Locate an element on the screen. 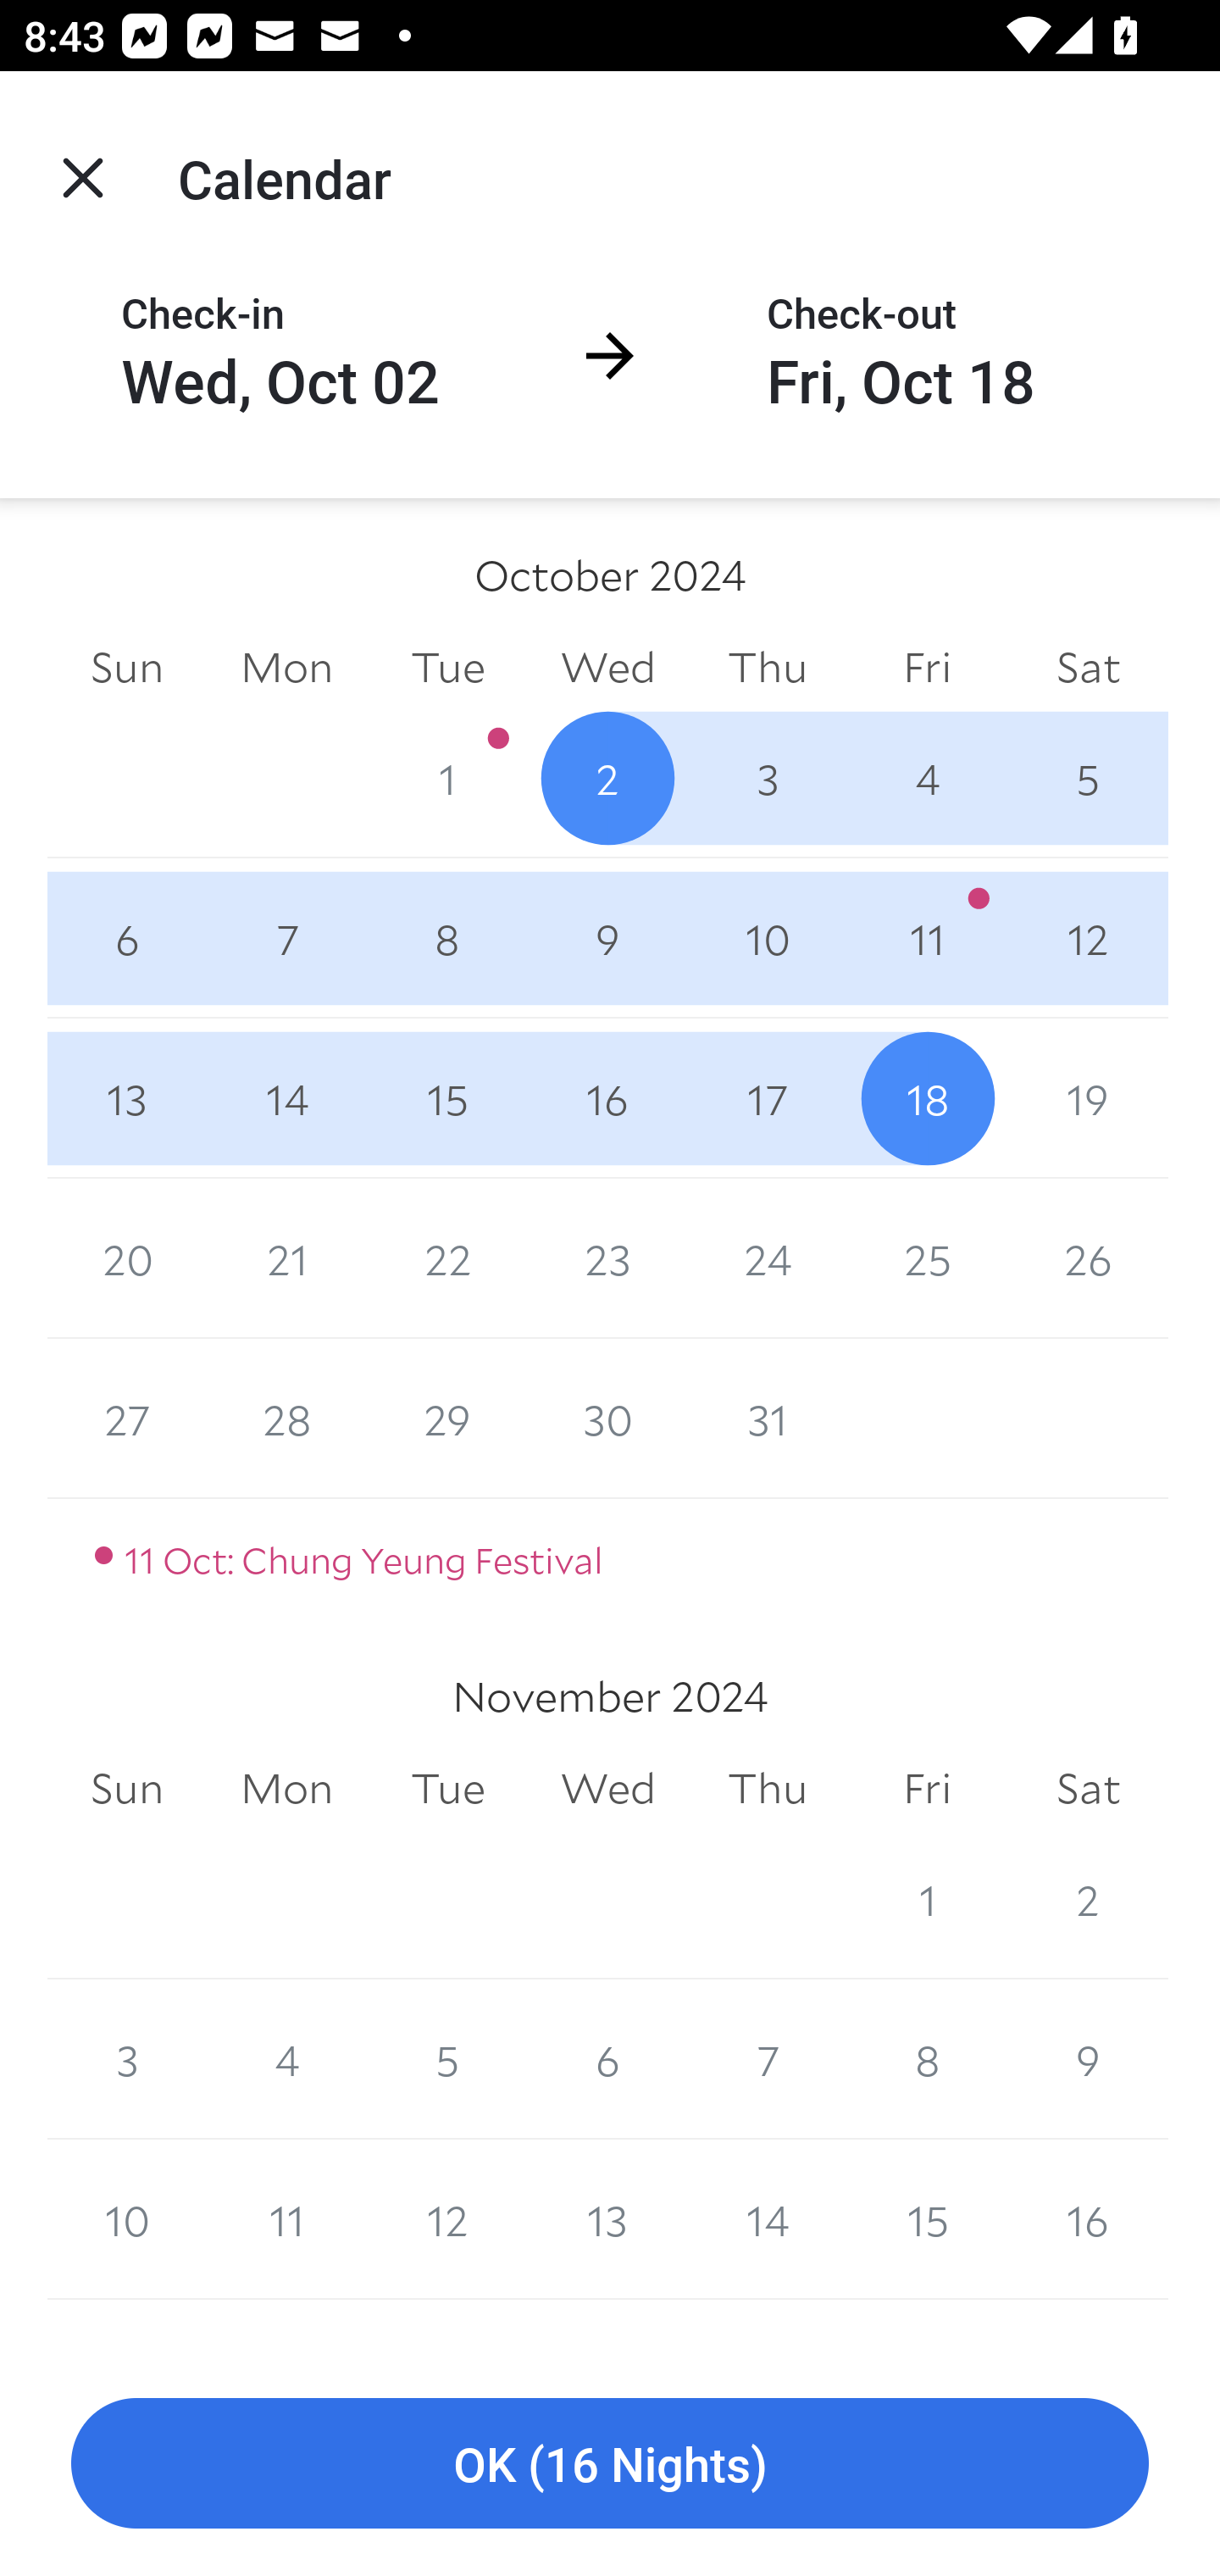 The height and width of the screenshot is (2576, 1220). Wed is located at coordinates (608, 1789).